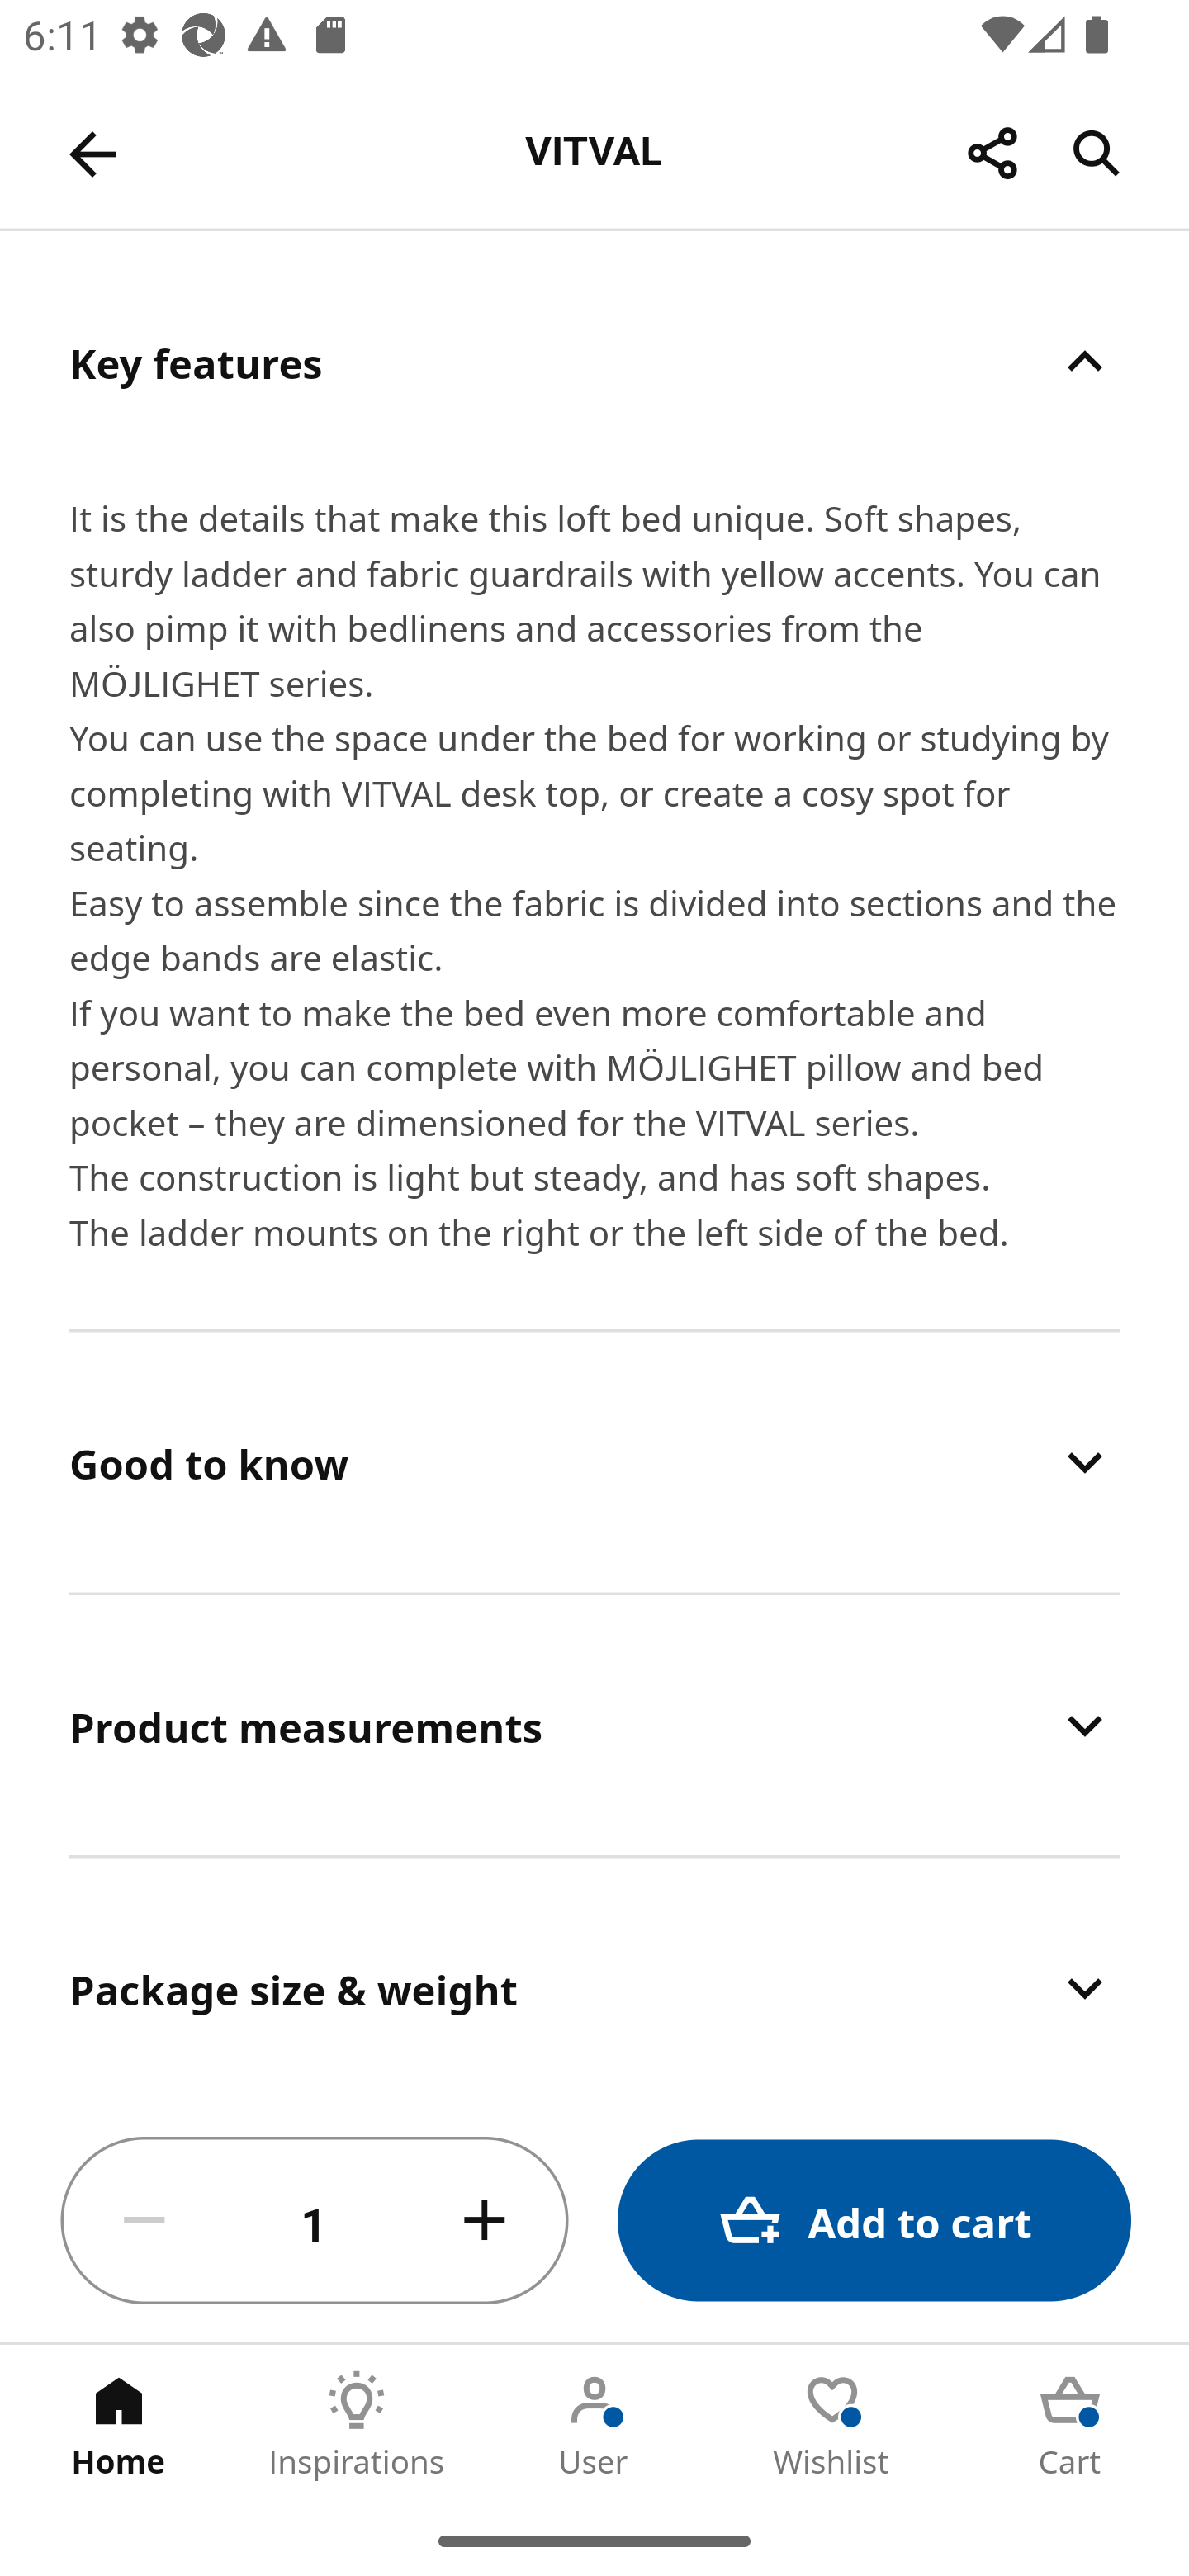 The height and width of the screenshot is (2576, 1189). What do you see at coordinates (594, 1979) in the screenshot?
I see `Package size & weight` at bounding box center [594, 1979].